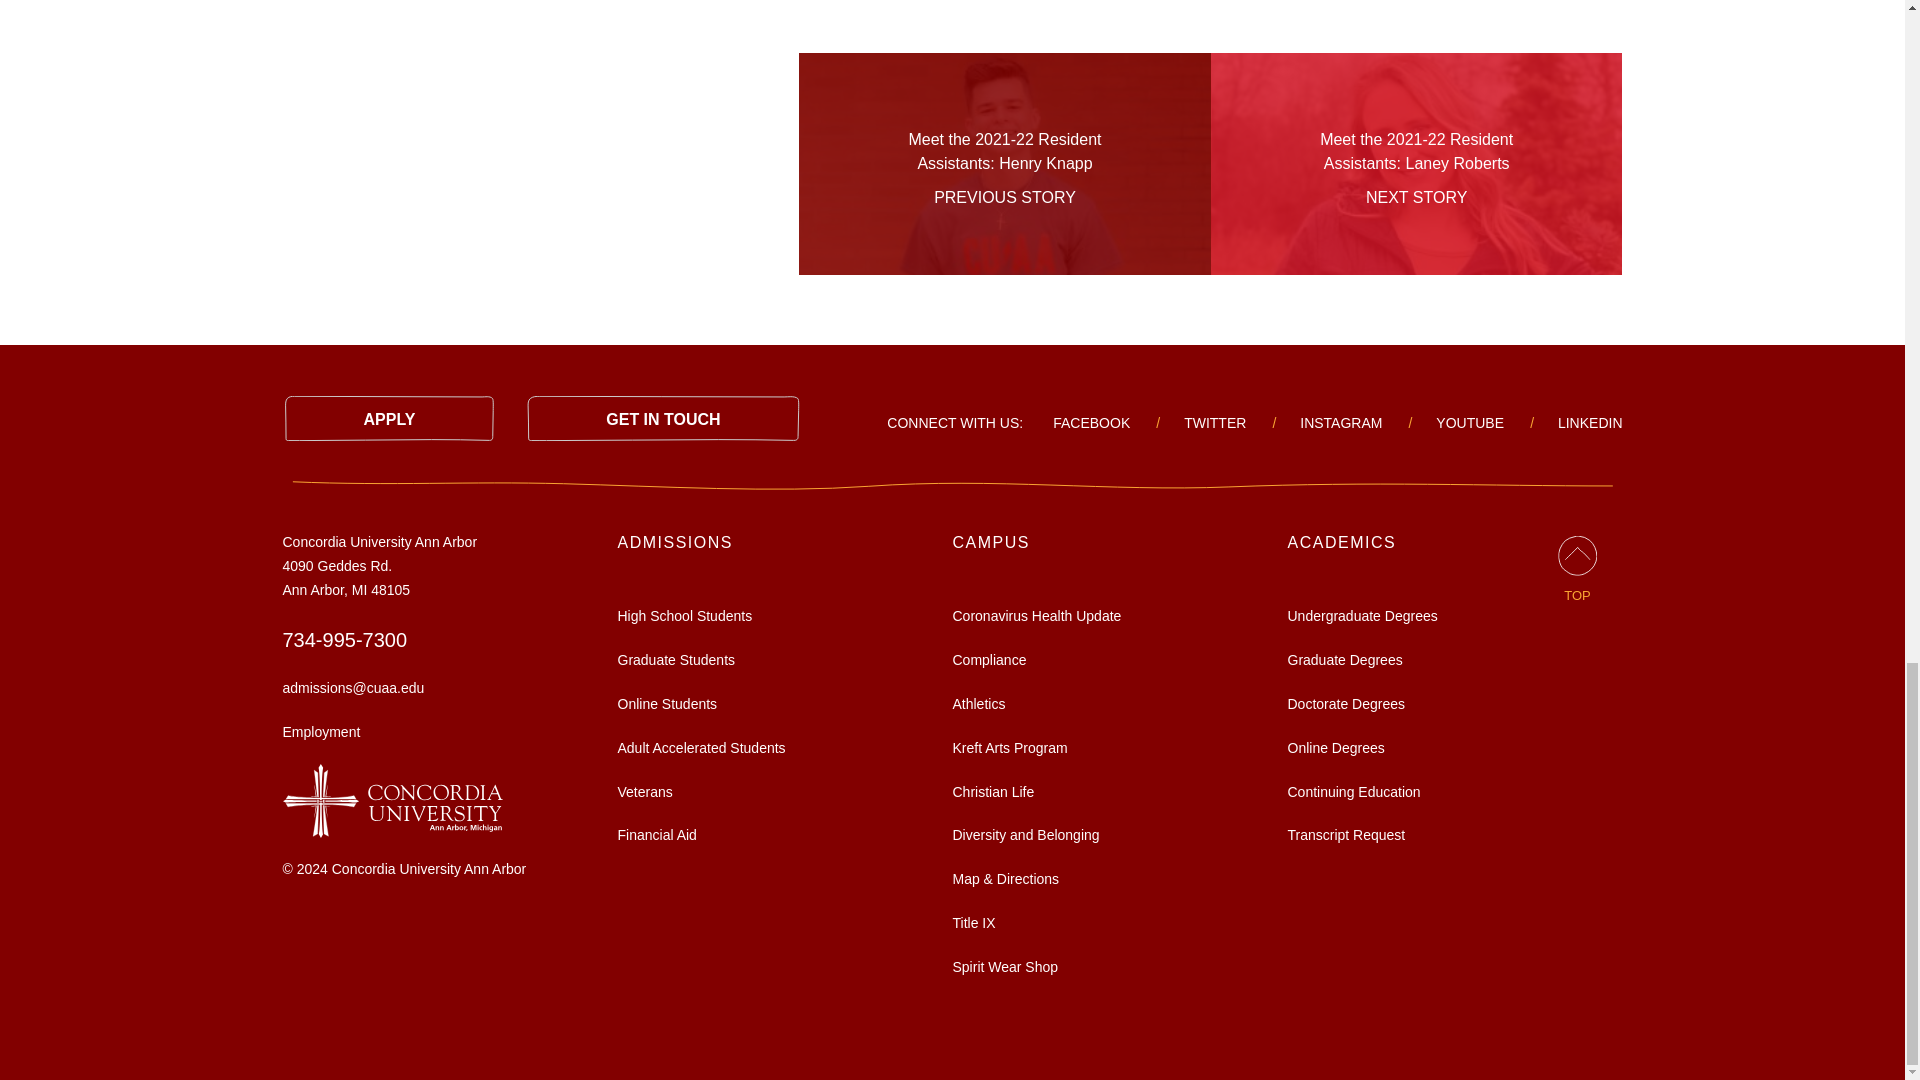 Image resolution: width=1920 pixels, height=1080 pixels. I want to click on TOP, so click(1577, 570).